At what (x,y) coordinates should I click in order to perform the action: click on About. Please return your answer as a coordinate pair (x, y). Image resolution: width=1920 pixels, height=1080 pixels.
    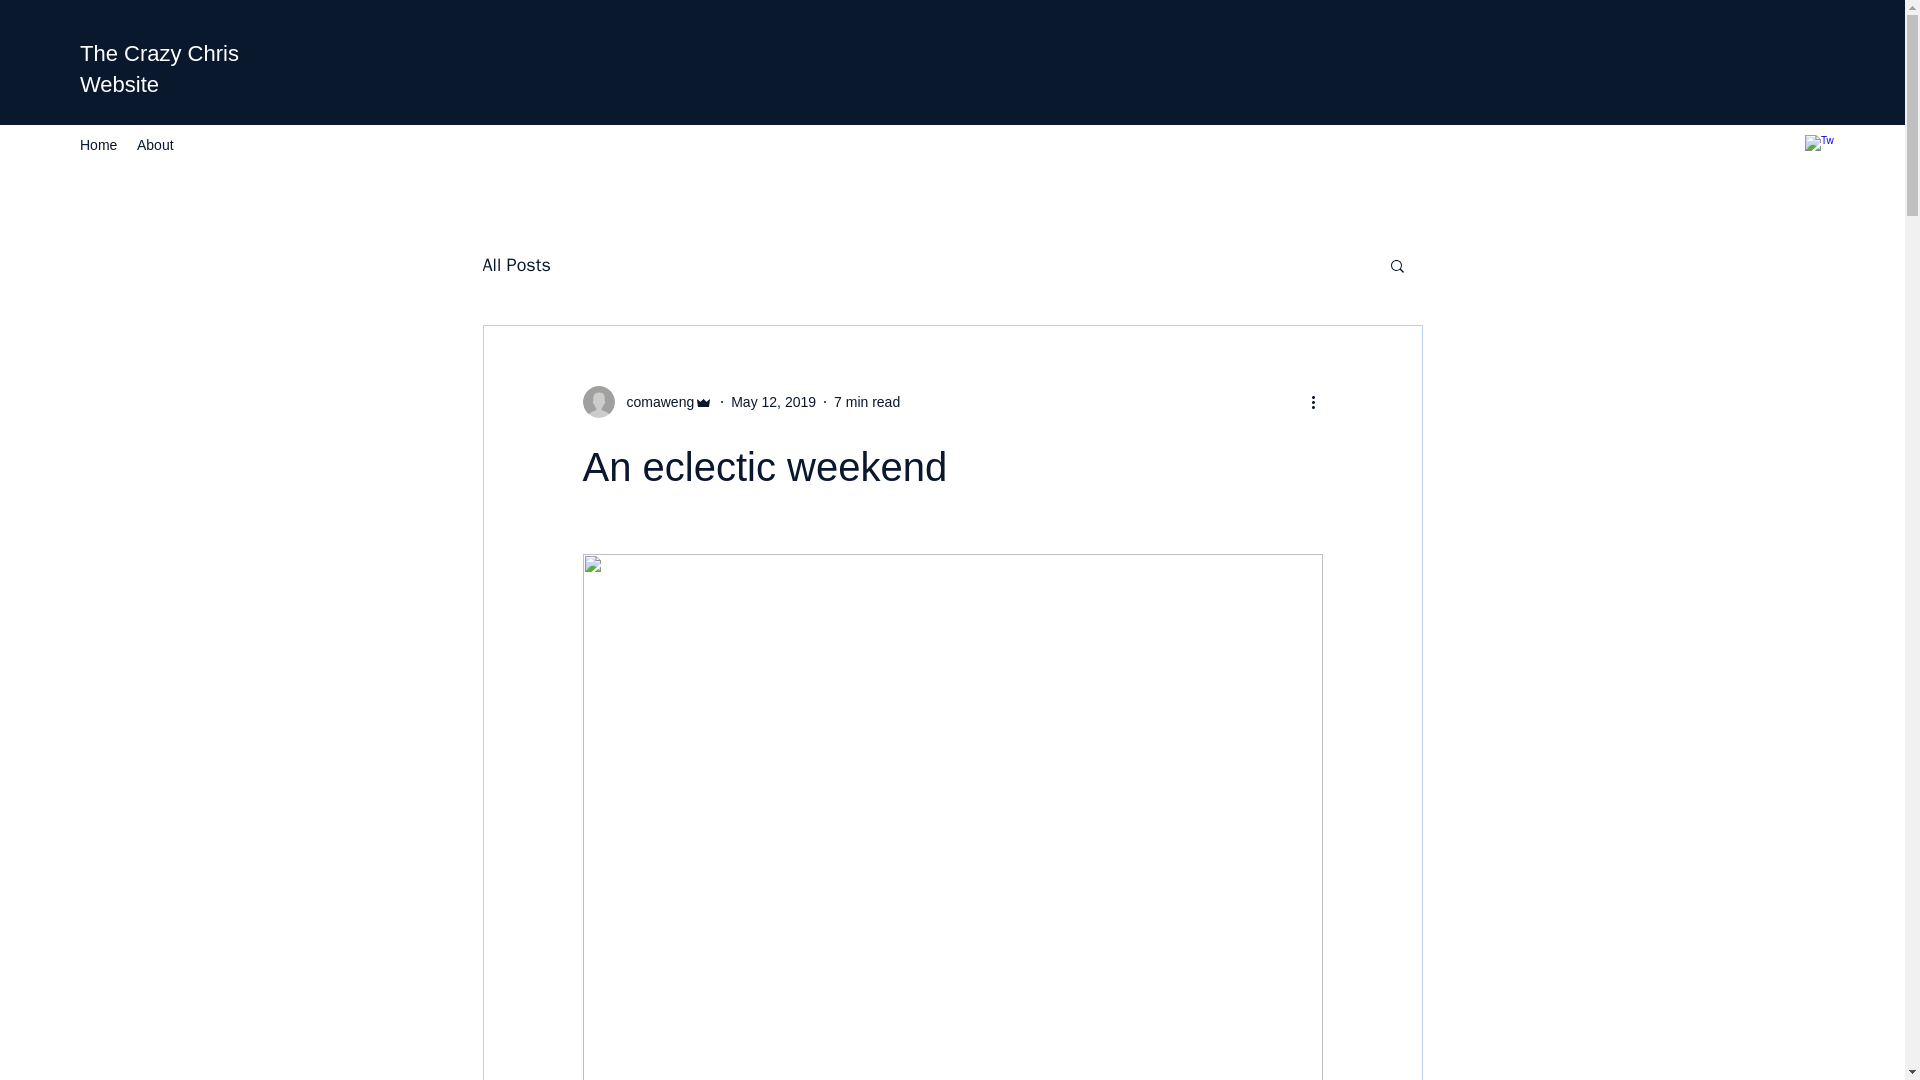
    Looking at the image, I should click on (155, 144).